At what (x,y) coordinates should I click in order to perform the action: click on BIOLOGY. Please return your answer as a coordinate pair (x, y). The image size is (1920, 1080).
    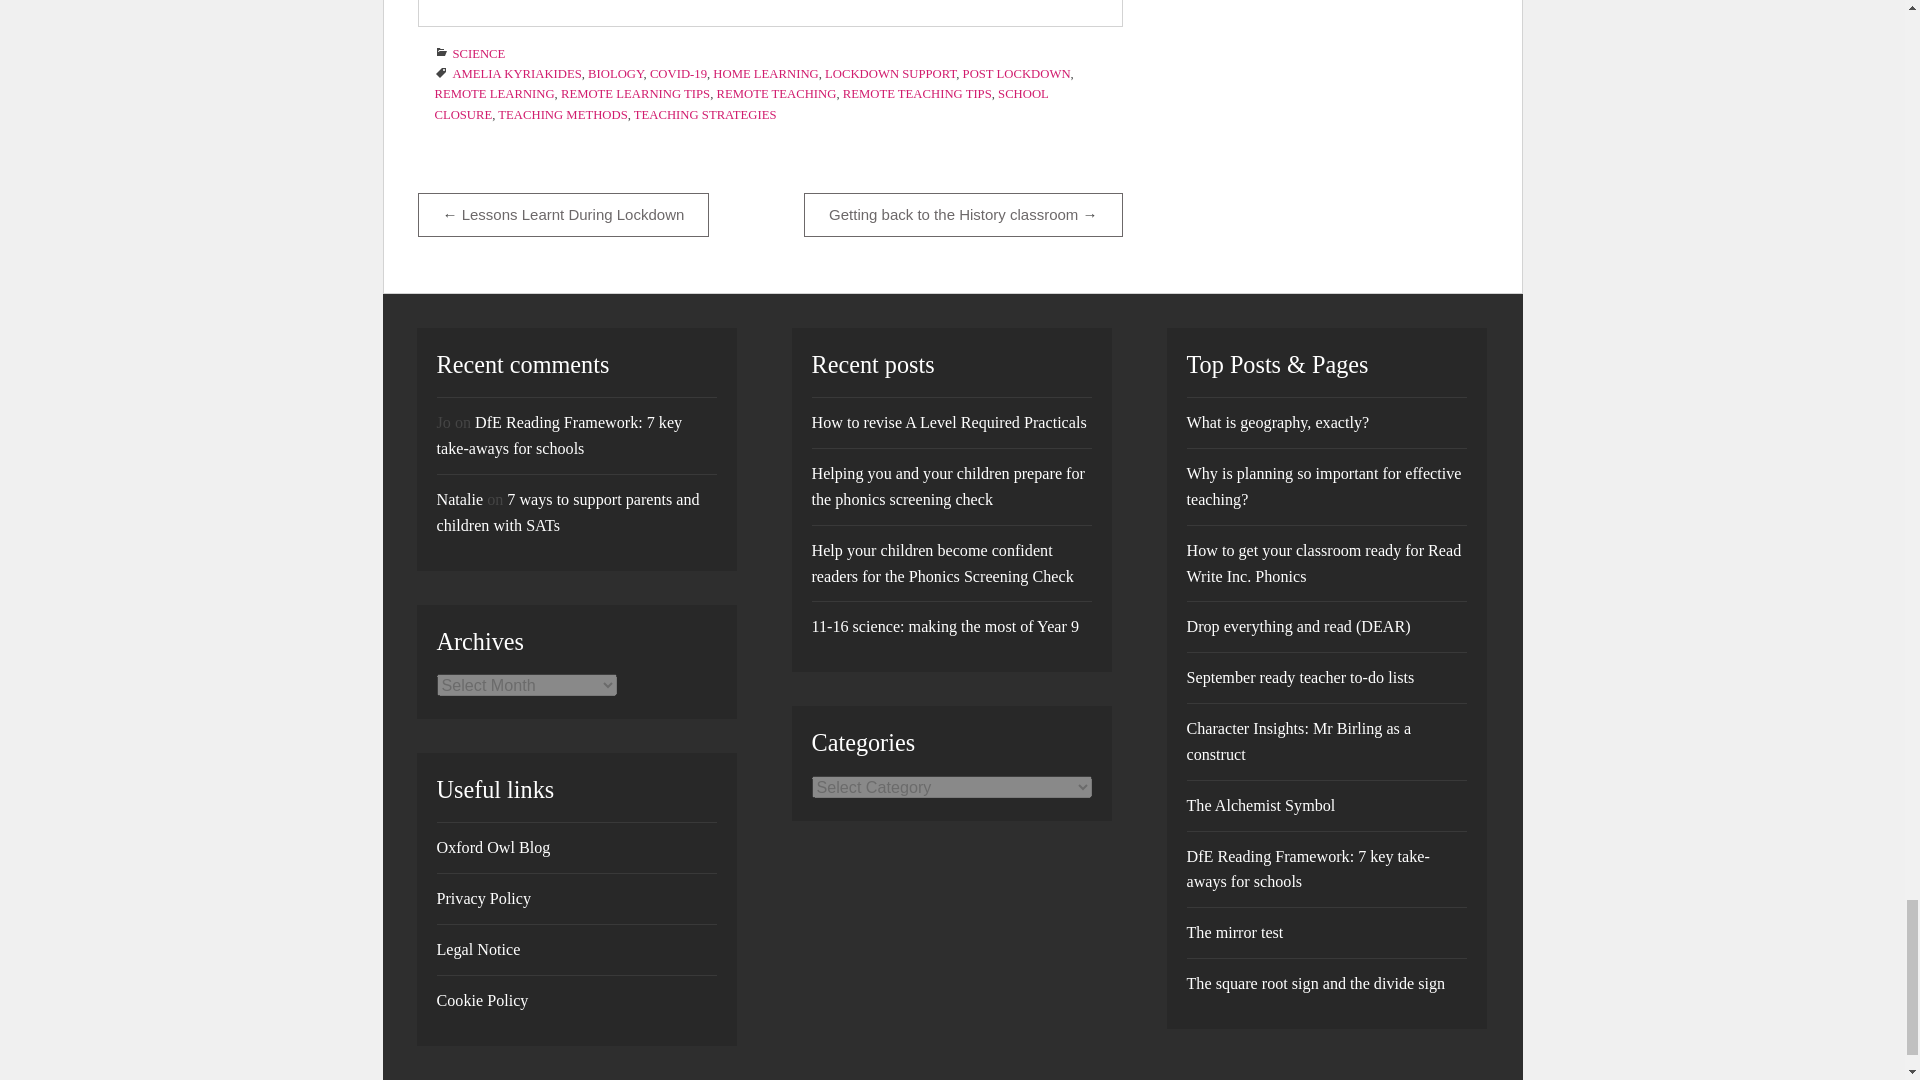
    Looking at the image, I should click on (615, 74).